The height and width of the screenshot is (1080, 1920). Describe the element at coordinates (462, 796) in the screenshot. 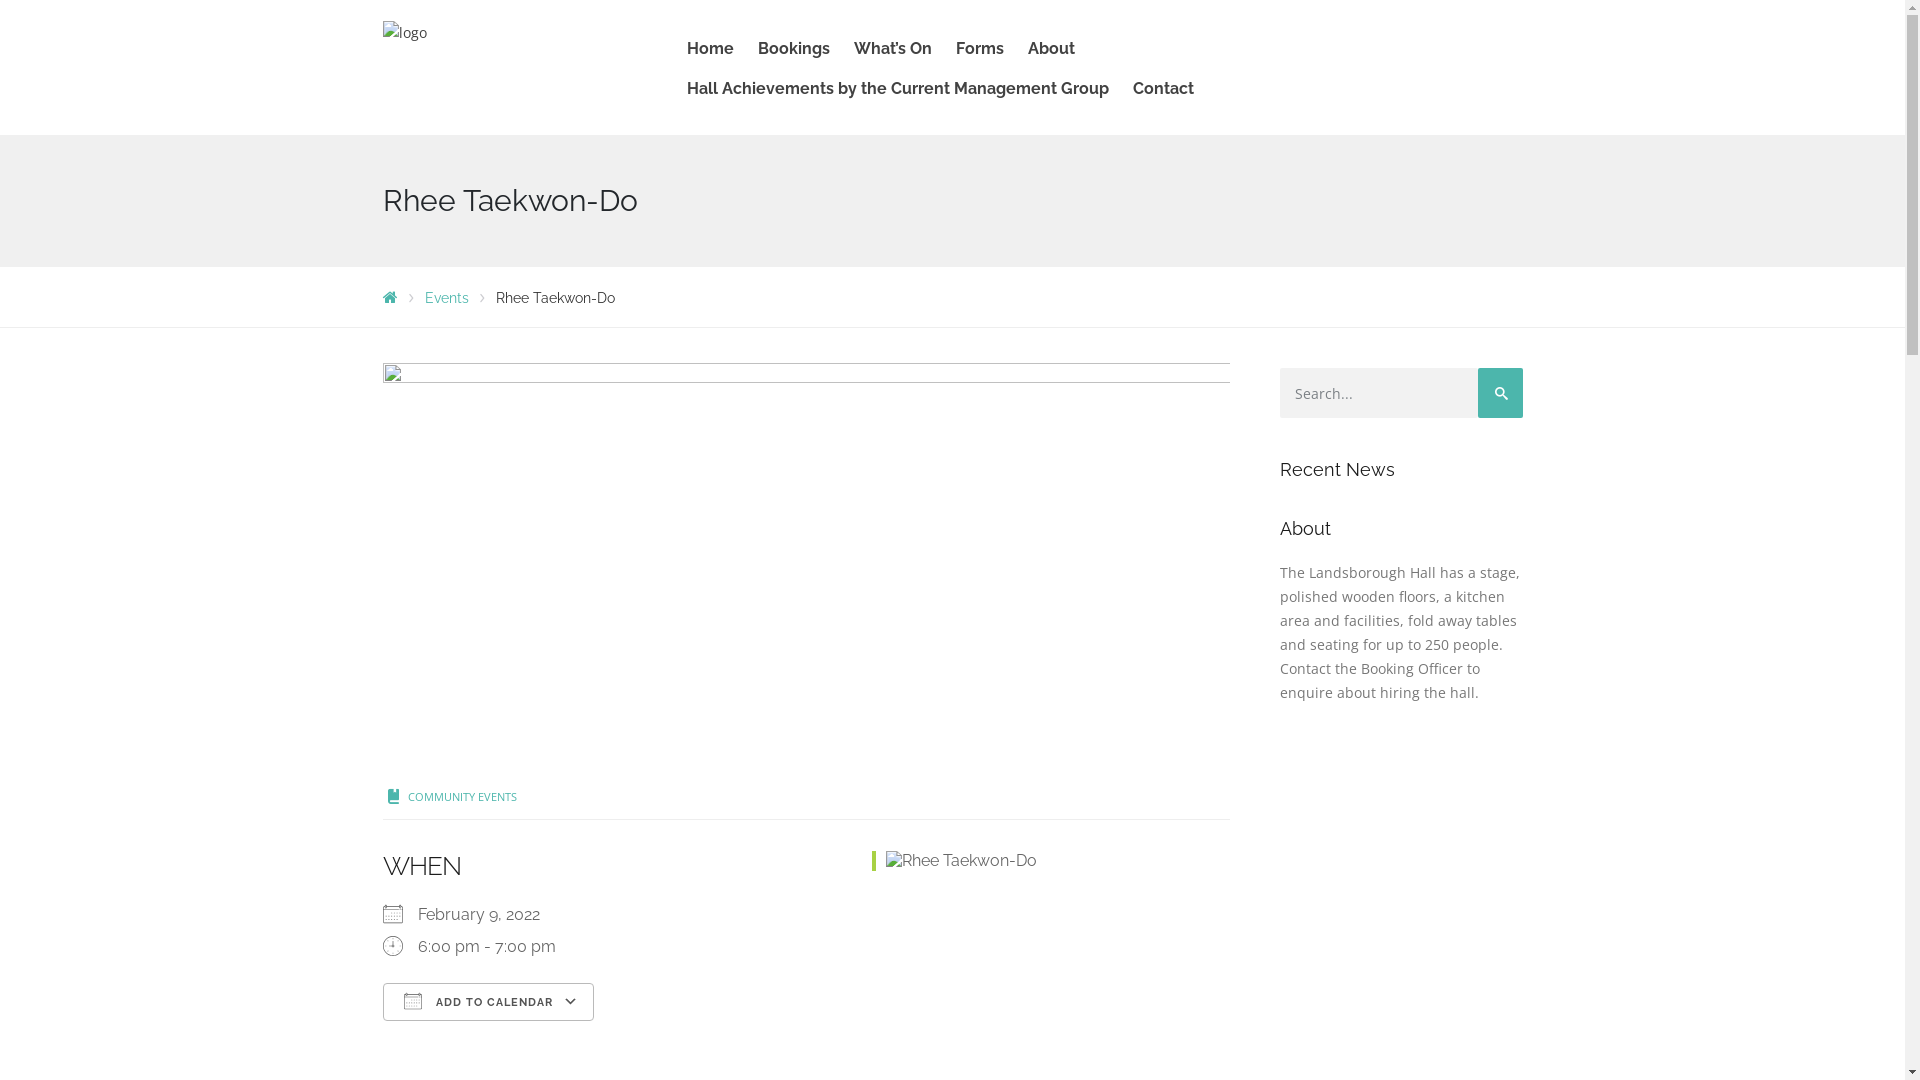

I see `COMMUNITY EVENTS` at that location.